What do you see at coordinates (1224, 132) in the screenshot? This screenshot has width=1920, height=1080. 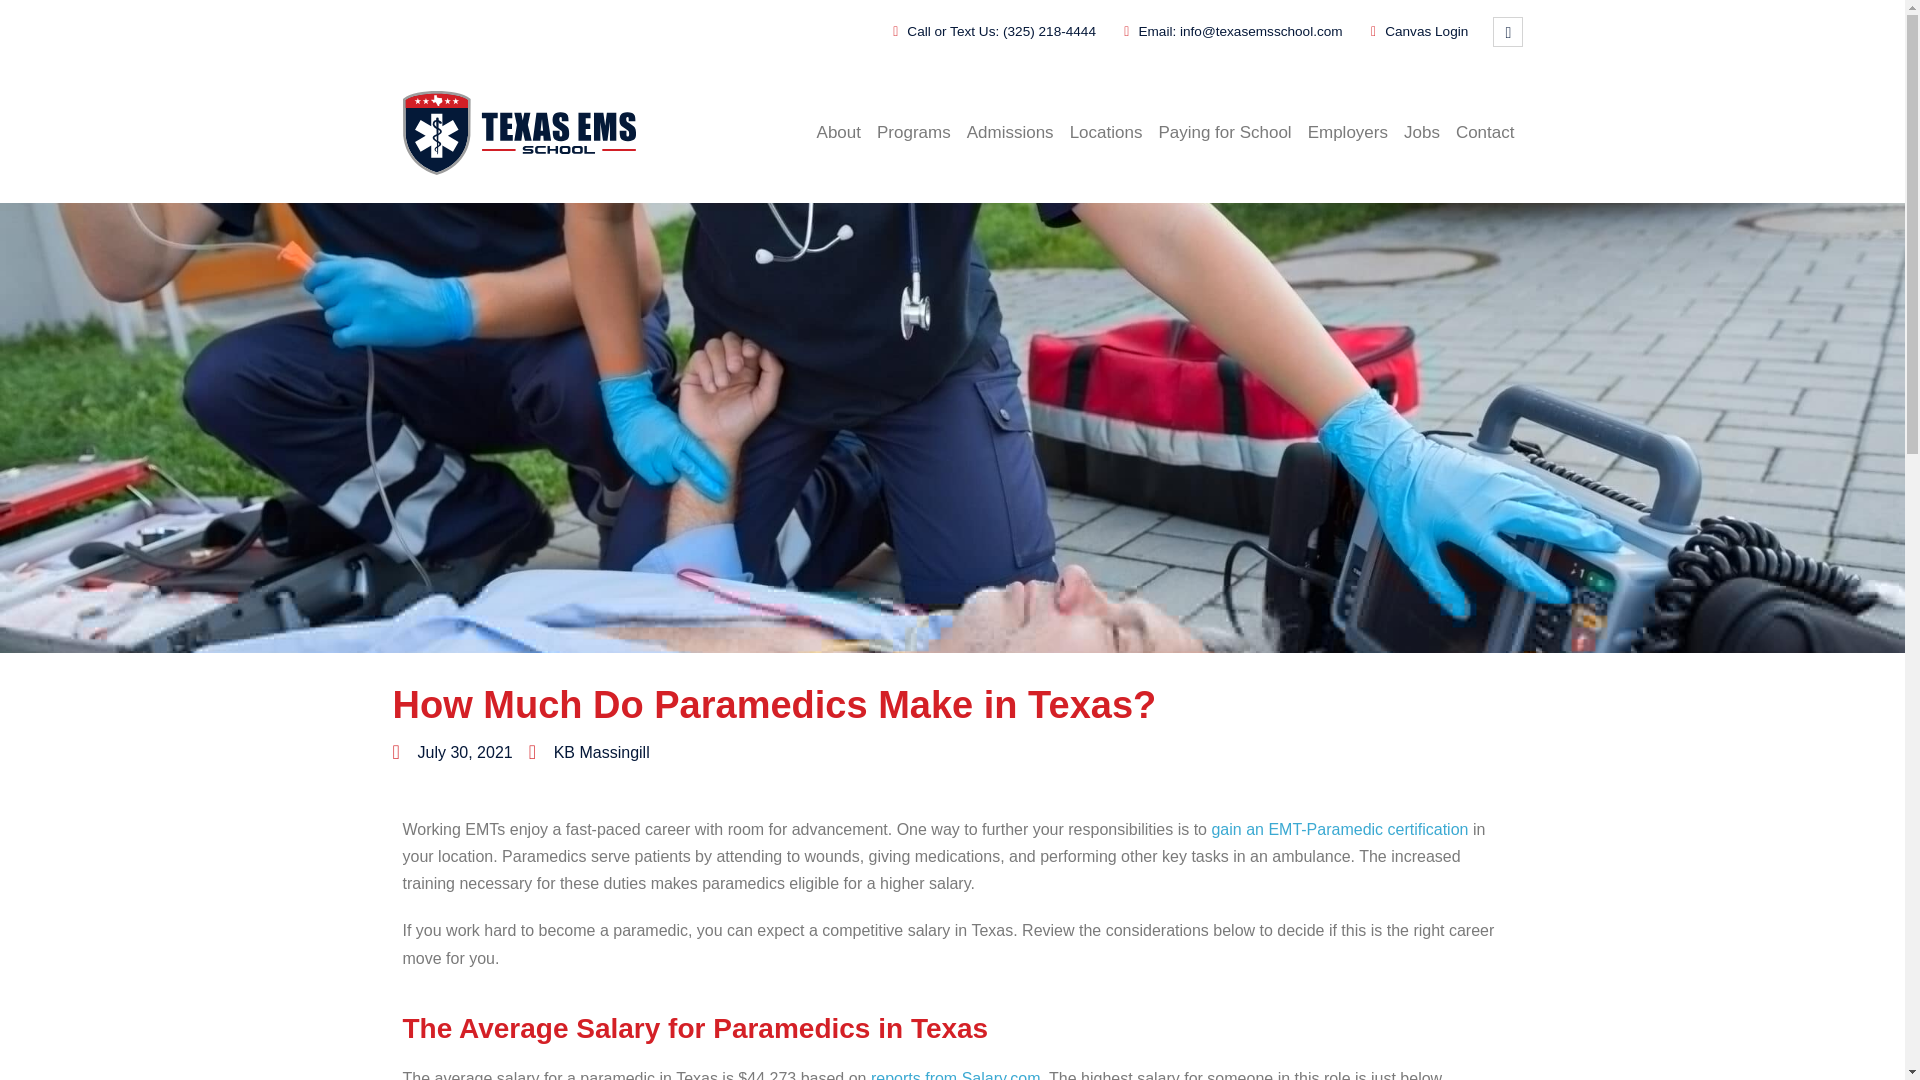 I see `Paying for School` at bounding box center [1224, 132].